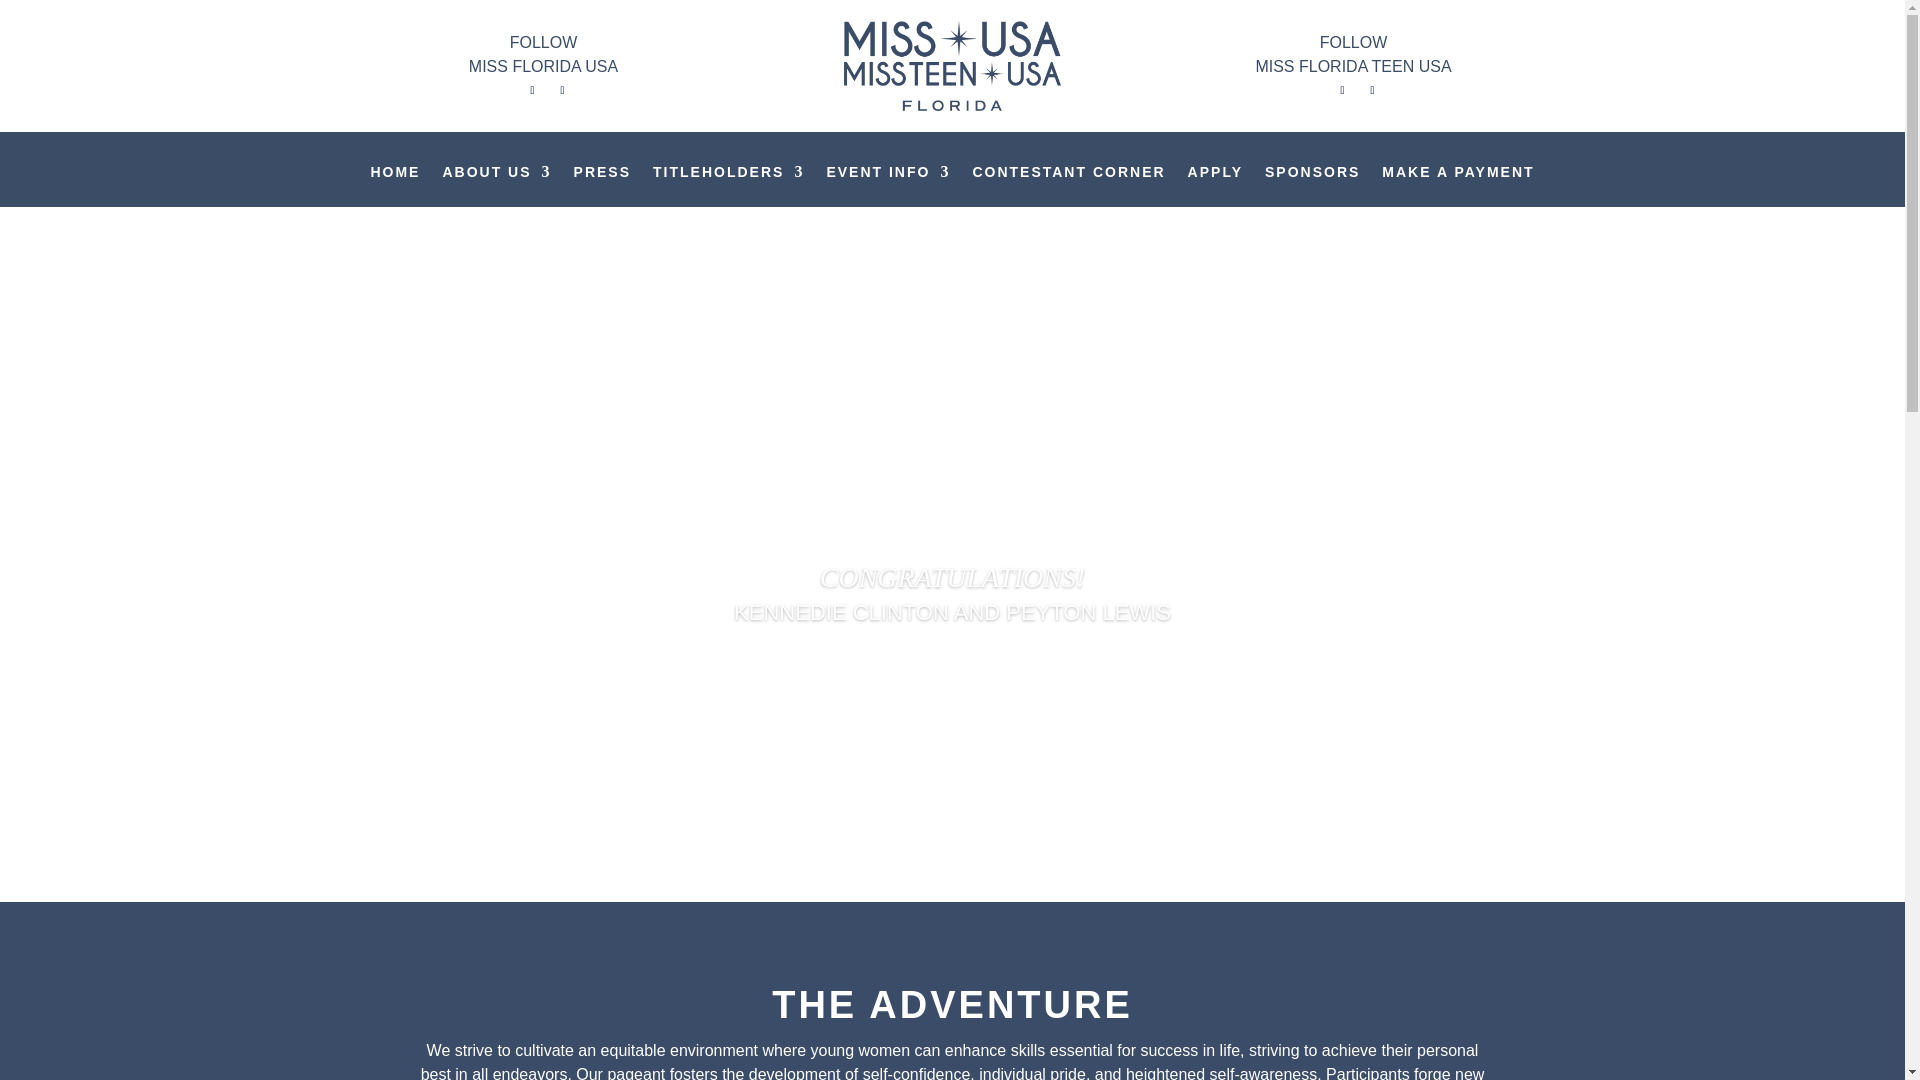 This screenshot has width=1920, height=1080. I want to click on ABOUT US, so click(496, 186).